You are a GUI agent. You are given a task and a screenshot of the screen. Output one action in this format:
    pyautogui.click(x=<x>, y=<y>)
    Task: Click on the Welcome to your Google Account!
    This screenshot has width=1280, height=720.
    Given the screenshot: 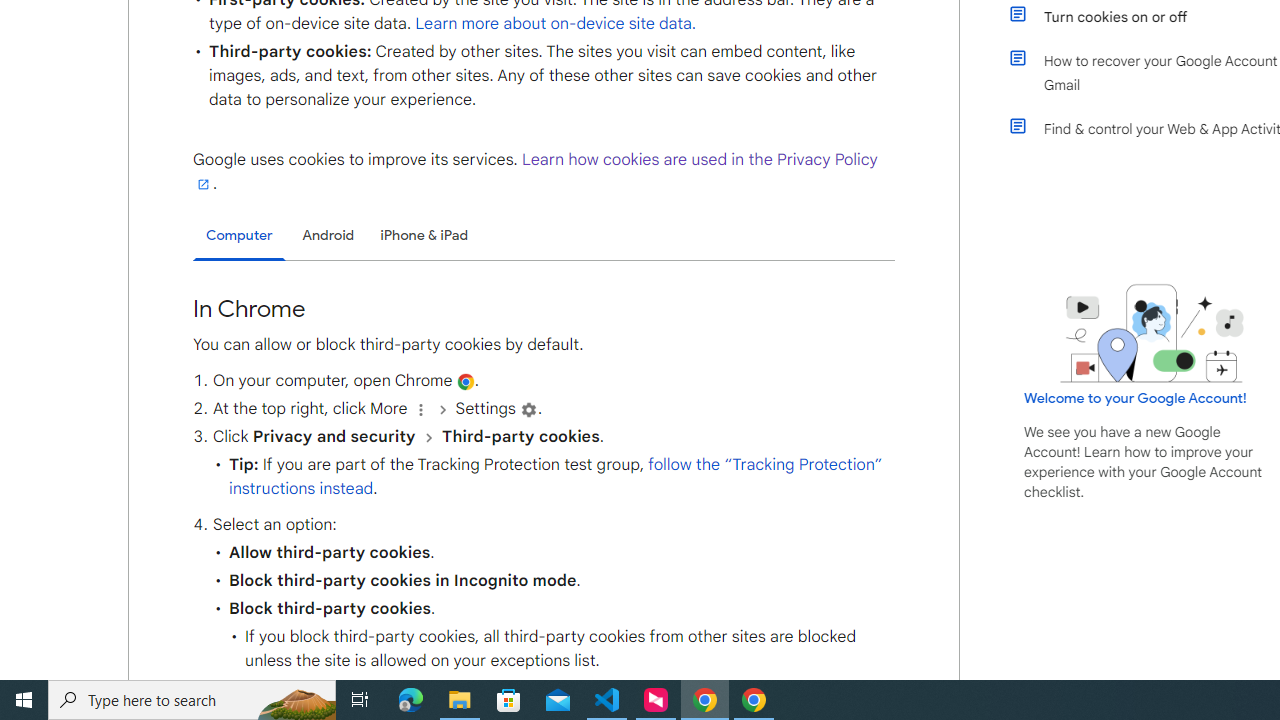 What is the action you would take?
    pyautogui.click(x=1135, y=397)
    